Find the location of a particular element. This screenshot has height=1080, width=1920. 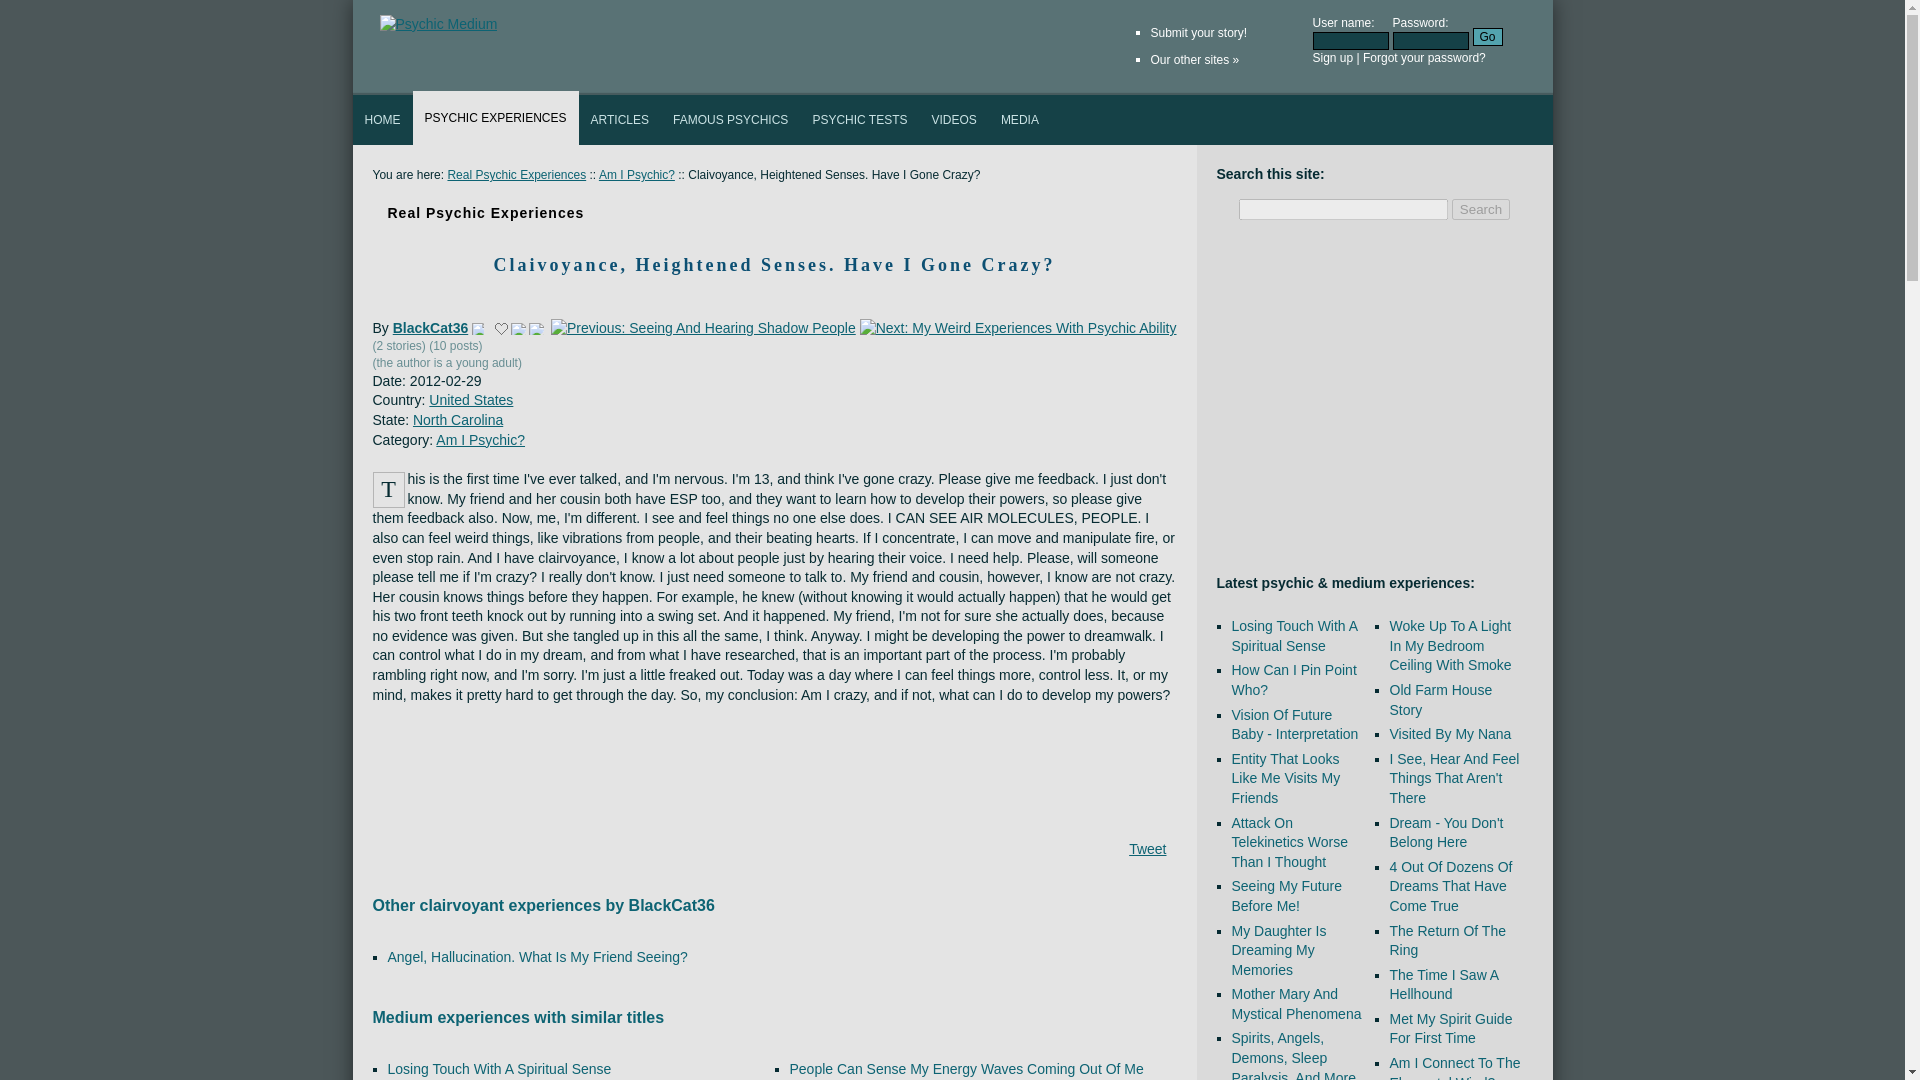

Angel, Hallucination. What Is My Friend Seeing? is located at coordinates (537, 957).